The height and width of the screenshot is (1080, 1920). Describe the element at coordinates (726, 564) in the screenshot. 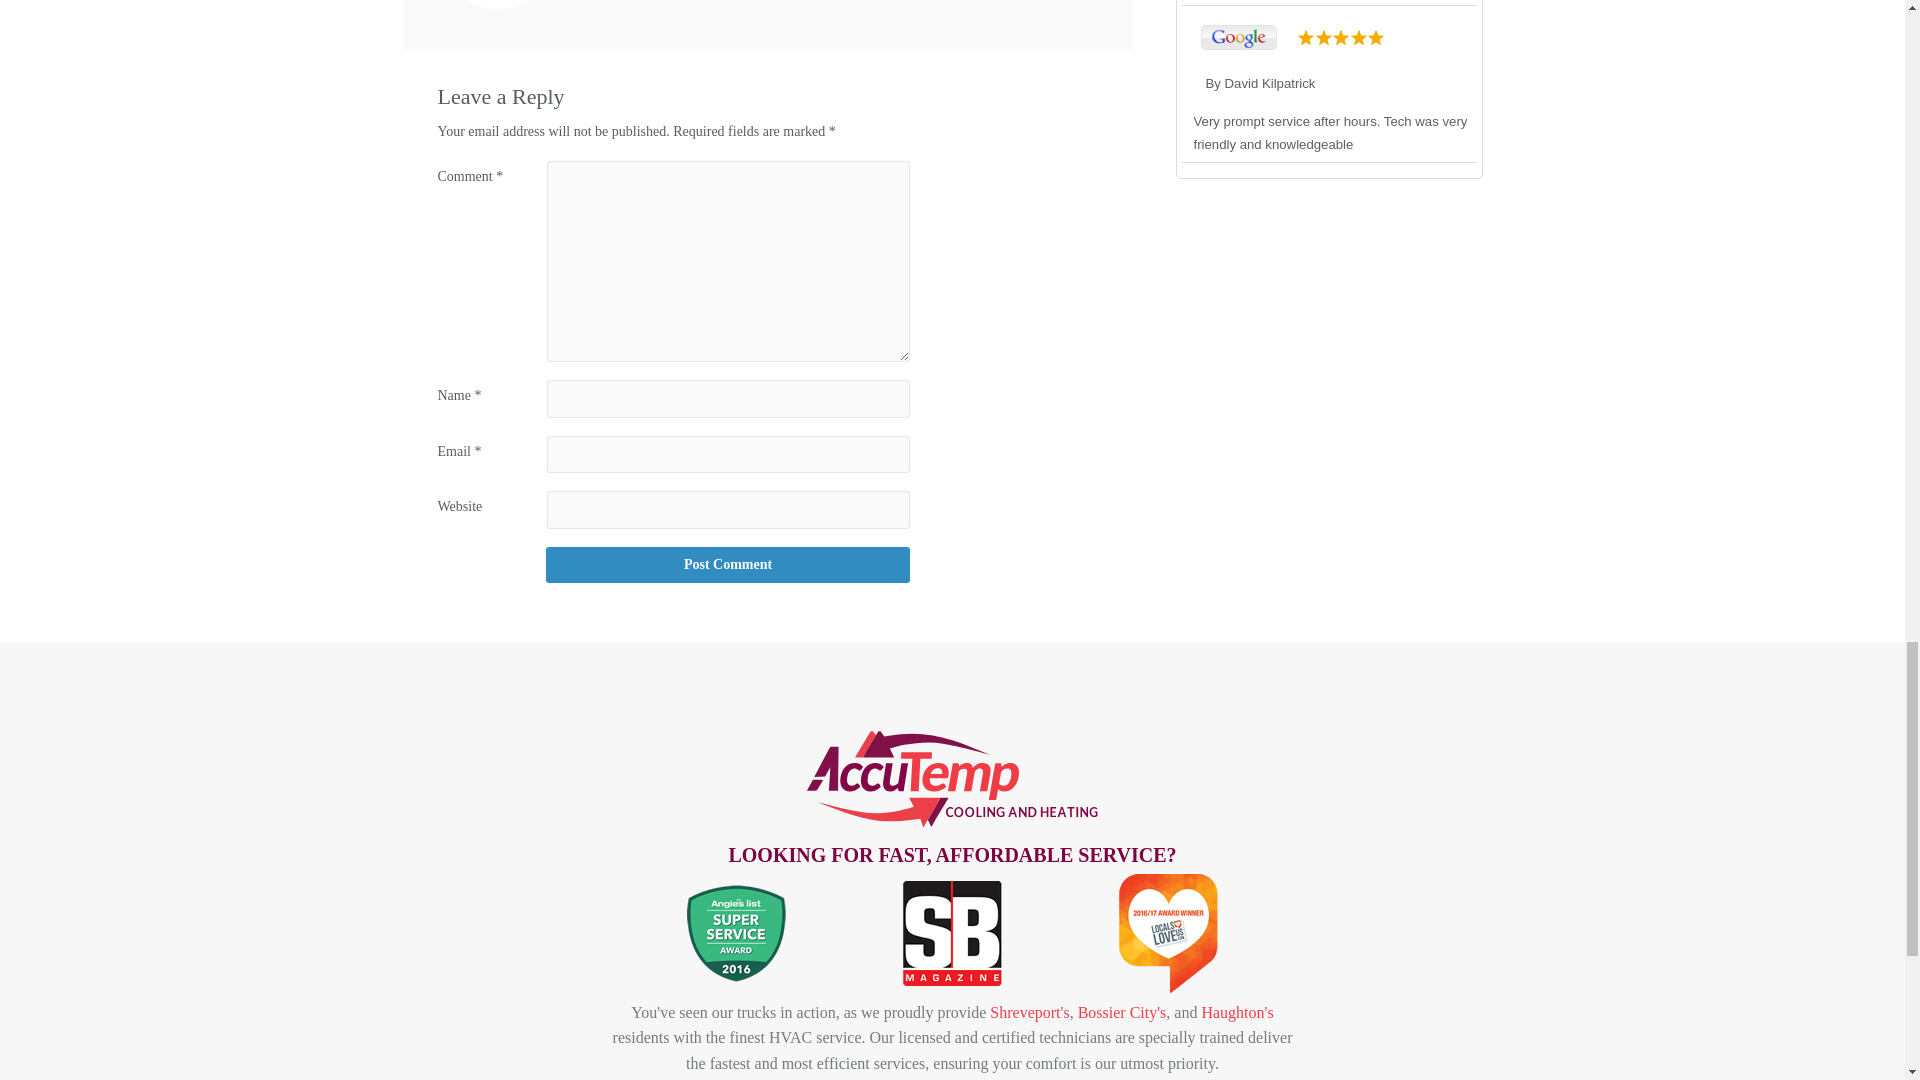

I see `Post Comment` at that location.